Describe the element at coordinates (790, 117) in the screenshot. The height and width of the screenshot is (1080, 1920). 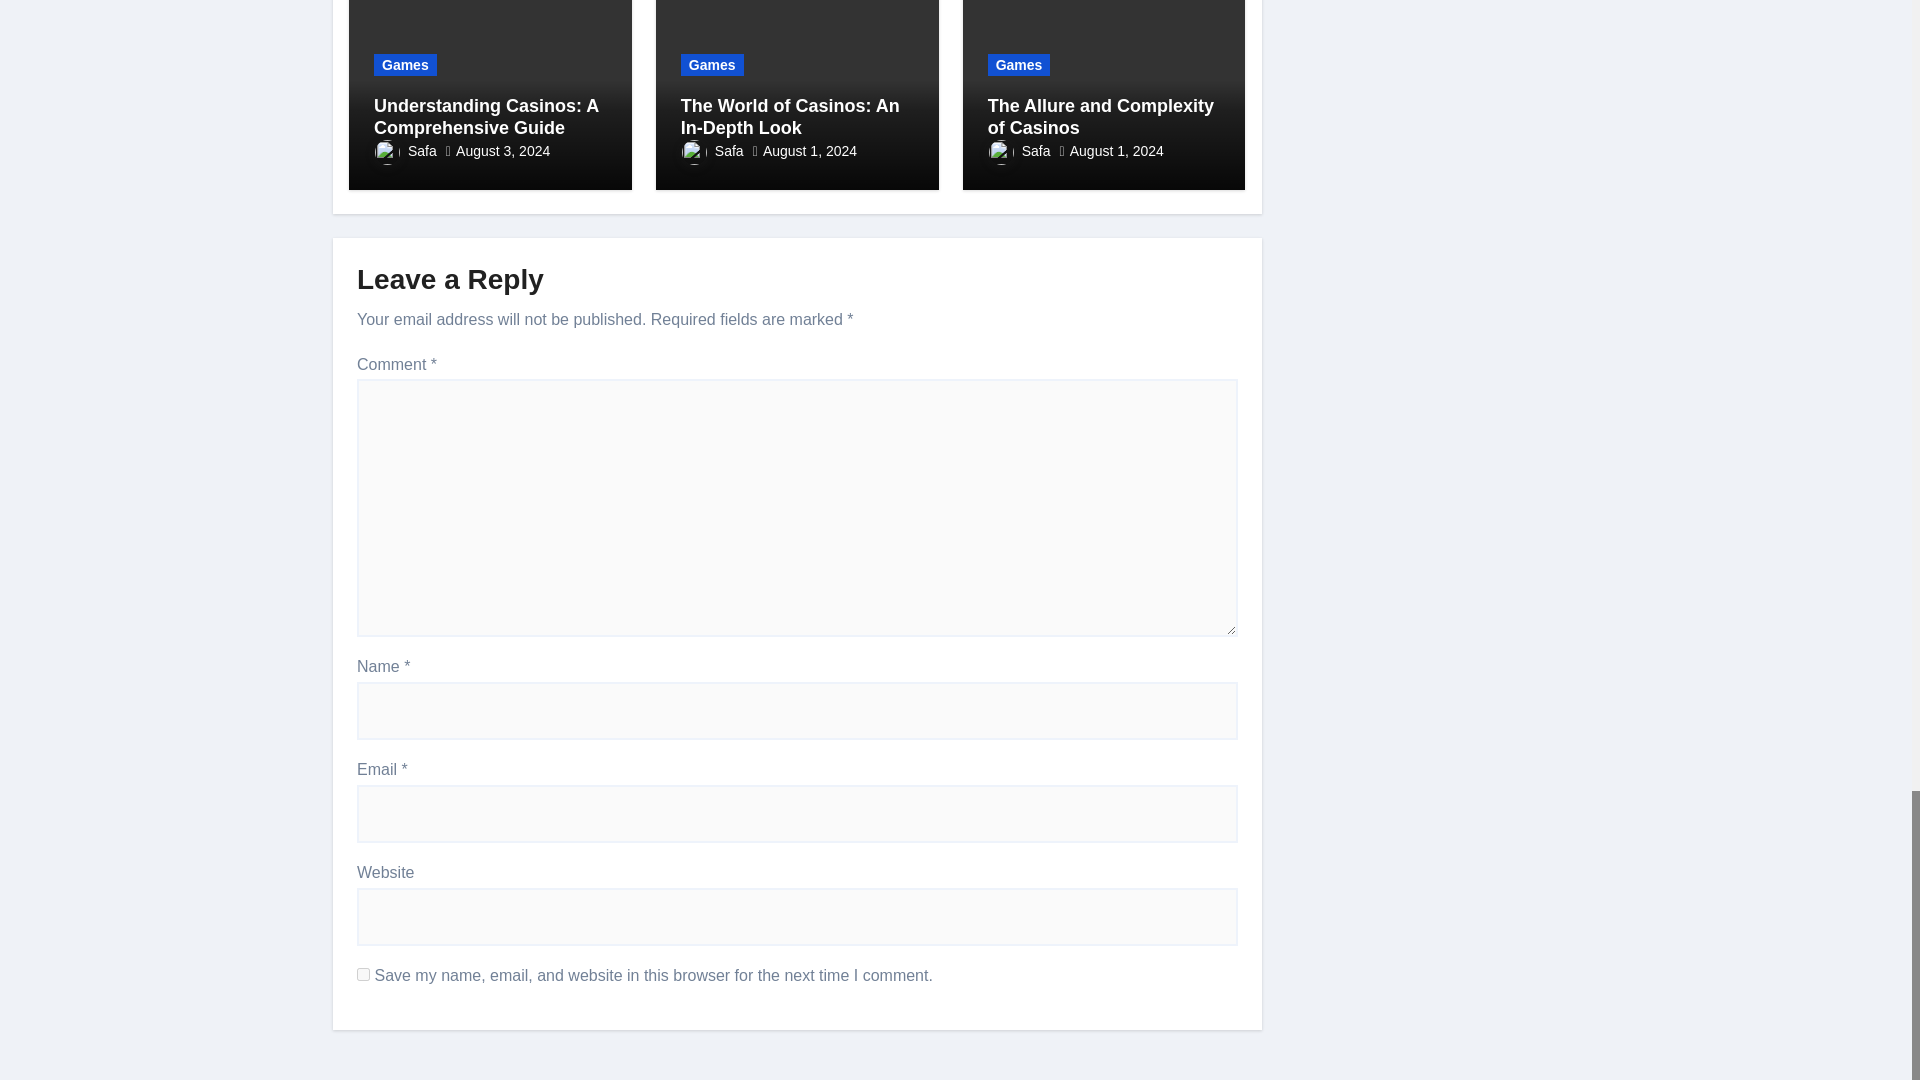
I see `Permalink to: The World of Casinos: An In-Depth Look` at that location.